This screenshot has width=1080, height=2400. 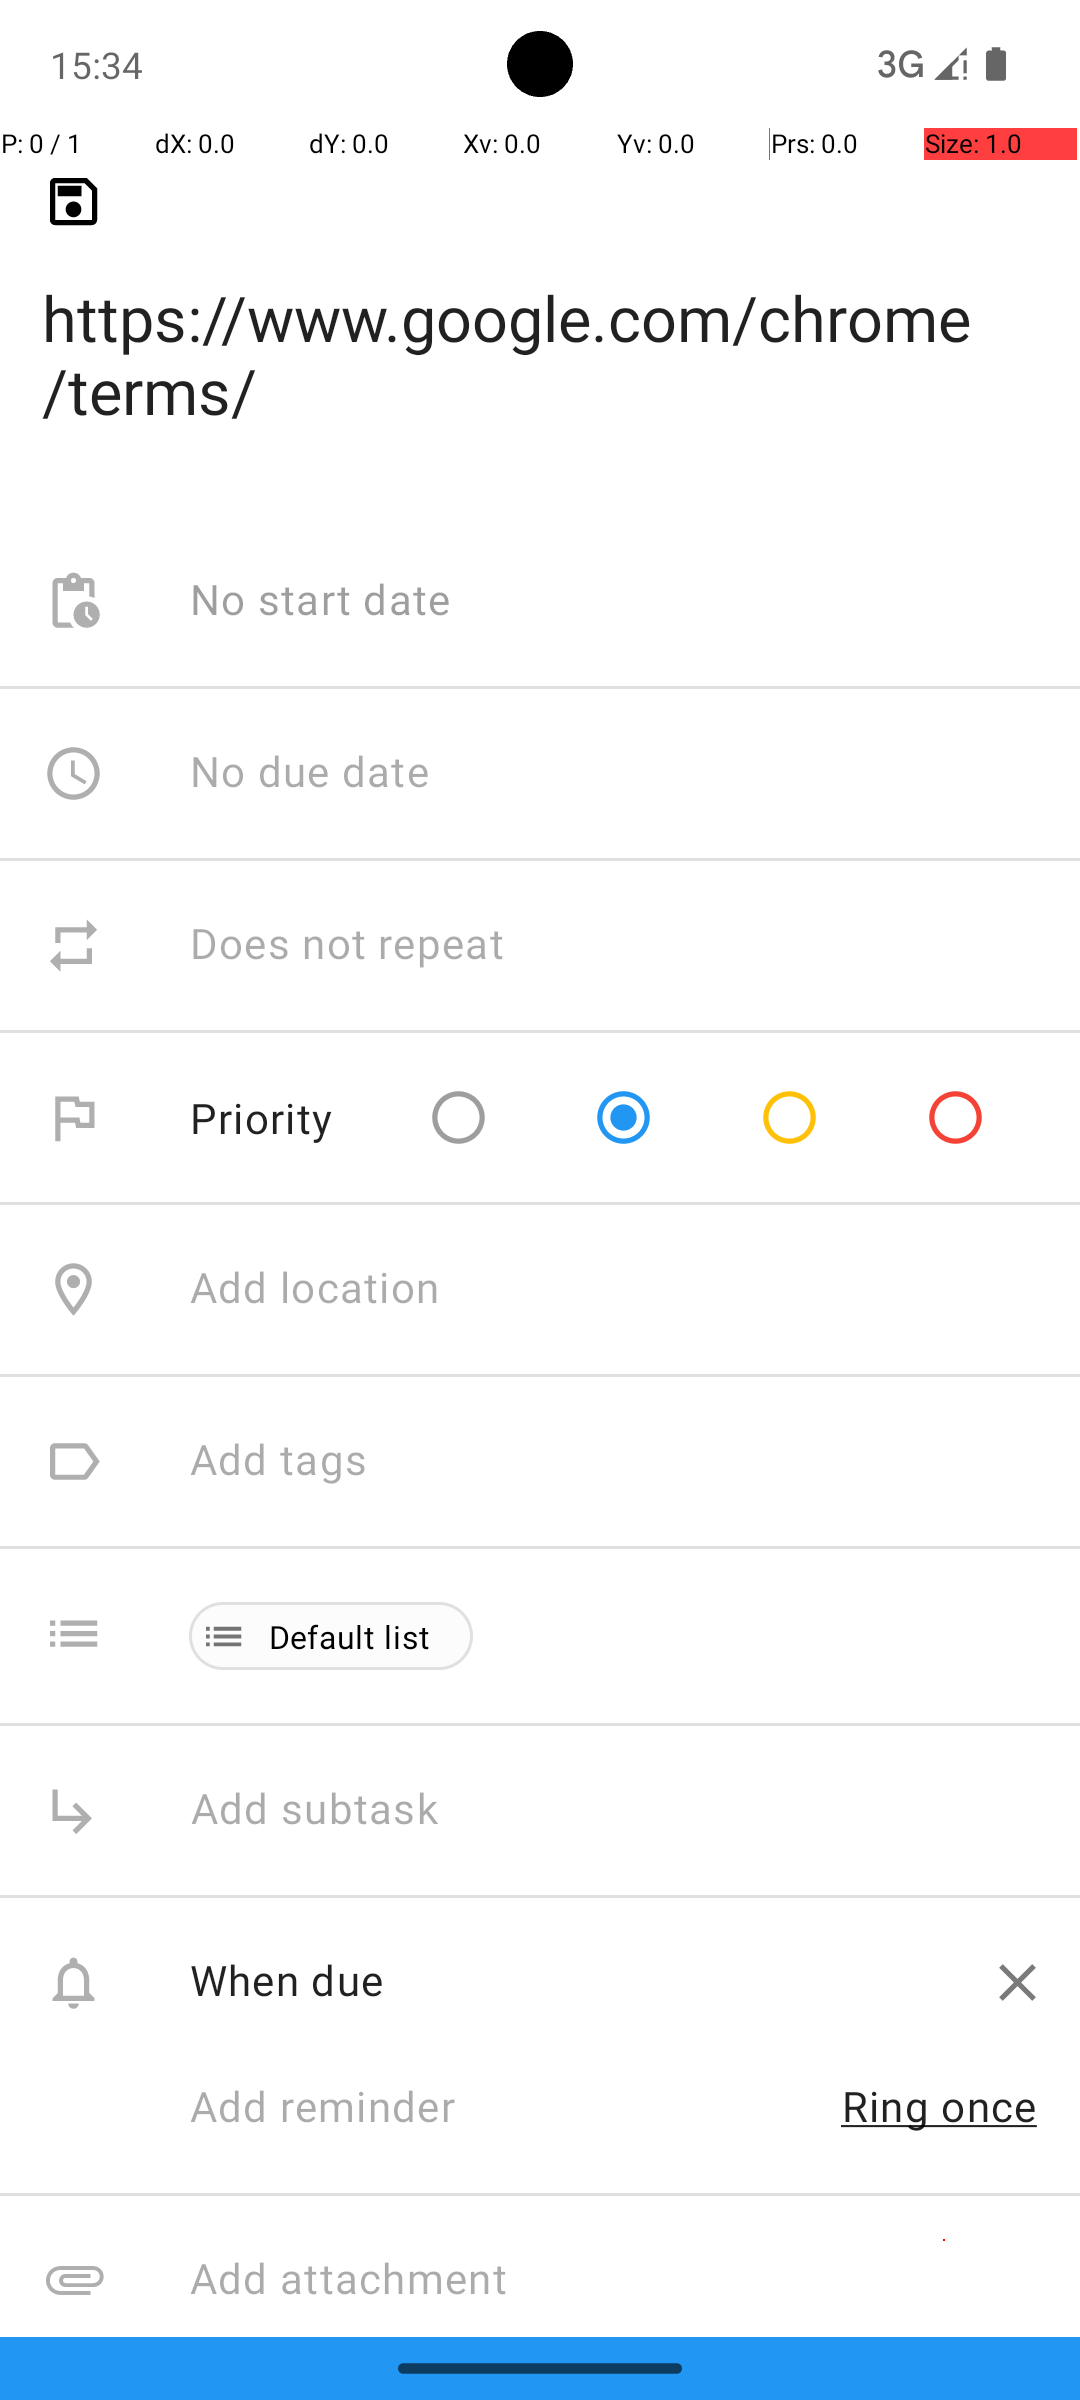 I want to click on Add location, so click(x=315, y=1290).